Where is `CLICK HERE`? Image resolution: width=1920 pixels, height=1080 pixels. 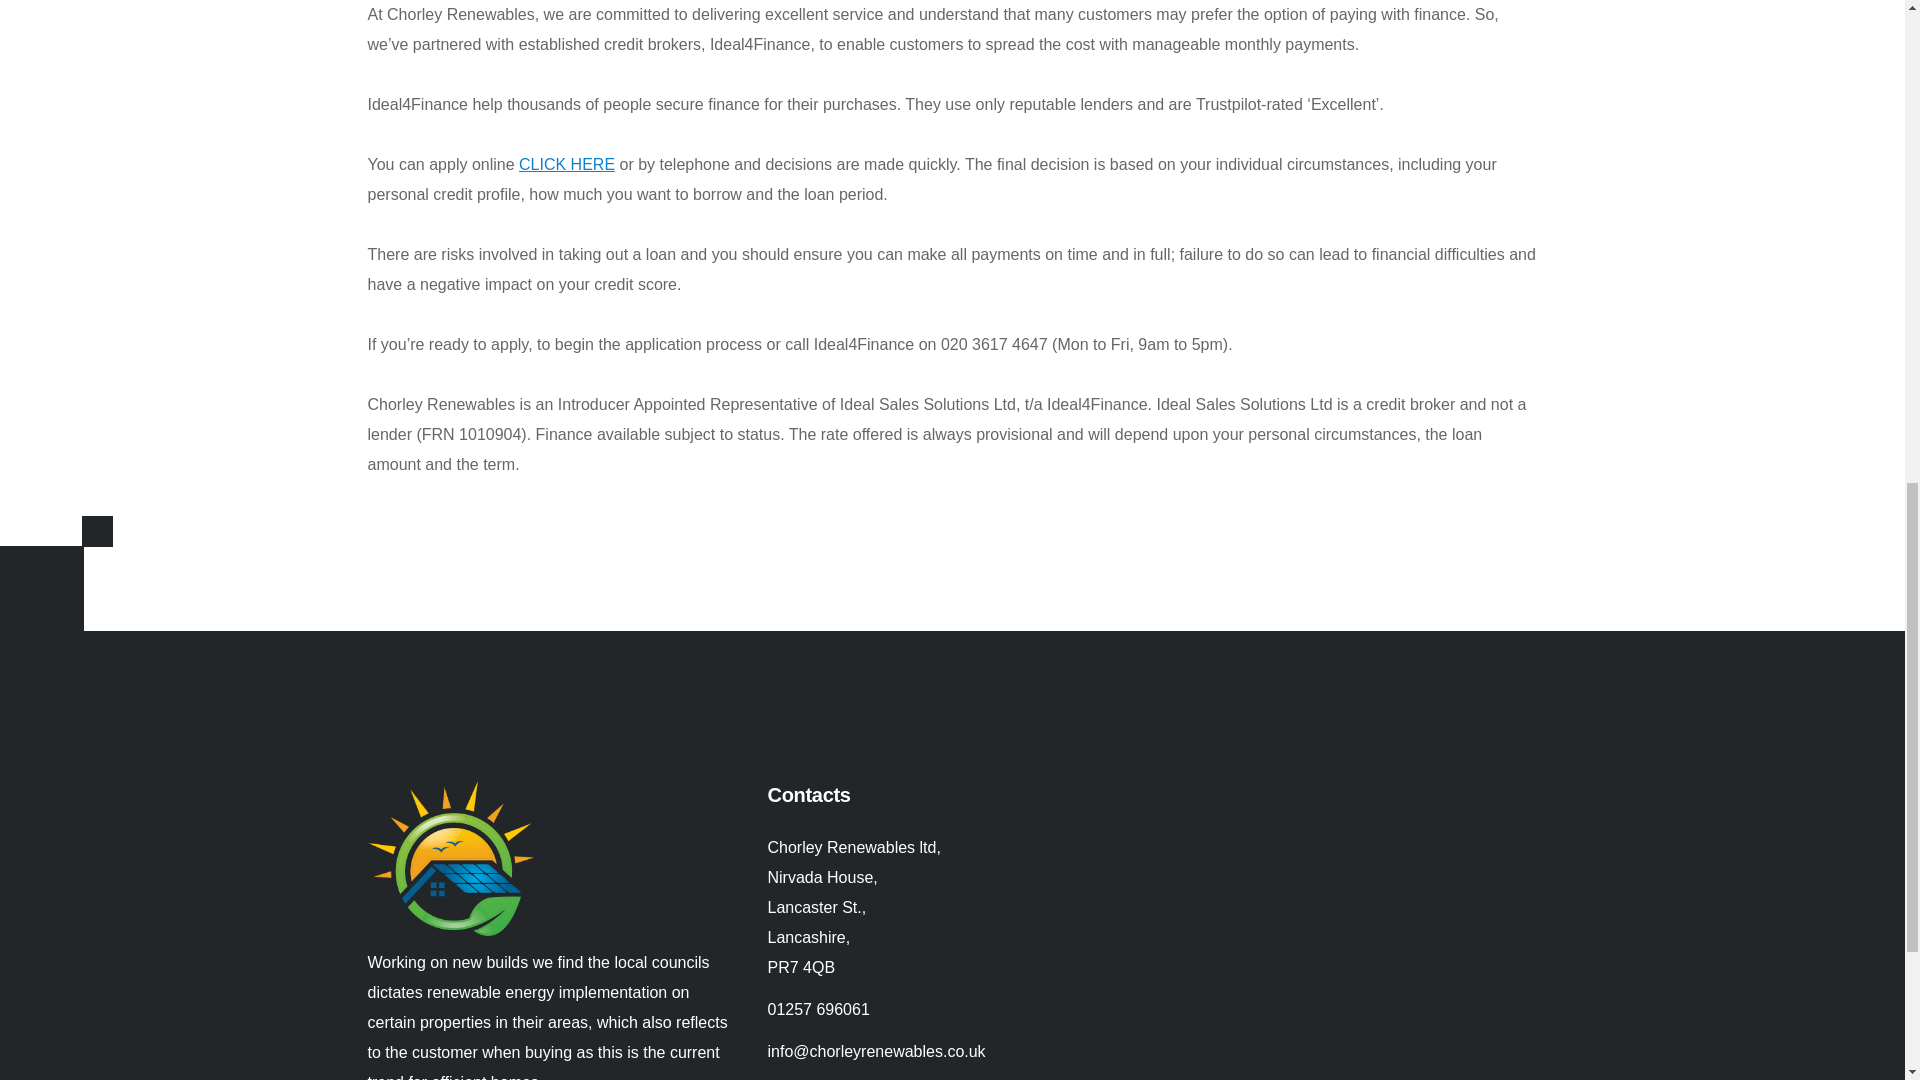 CLICK HERE is located at coordinates (566, 164).